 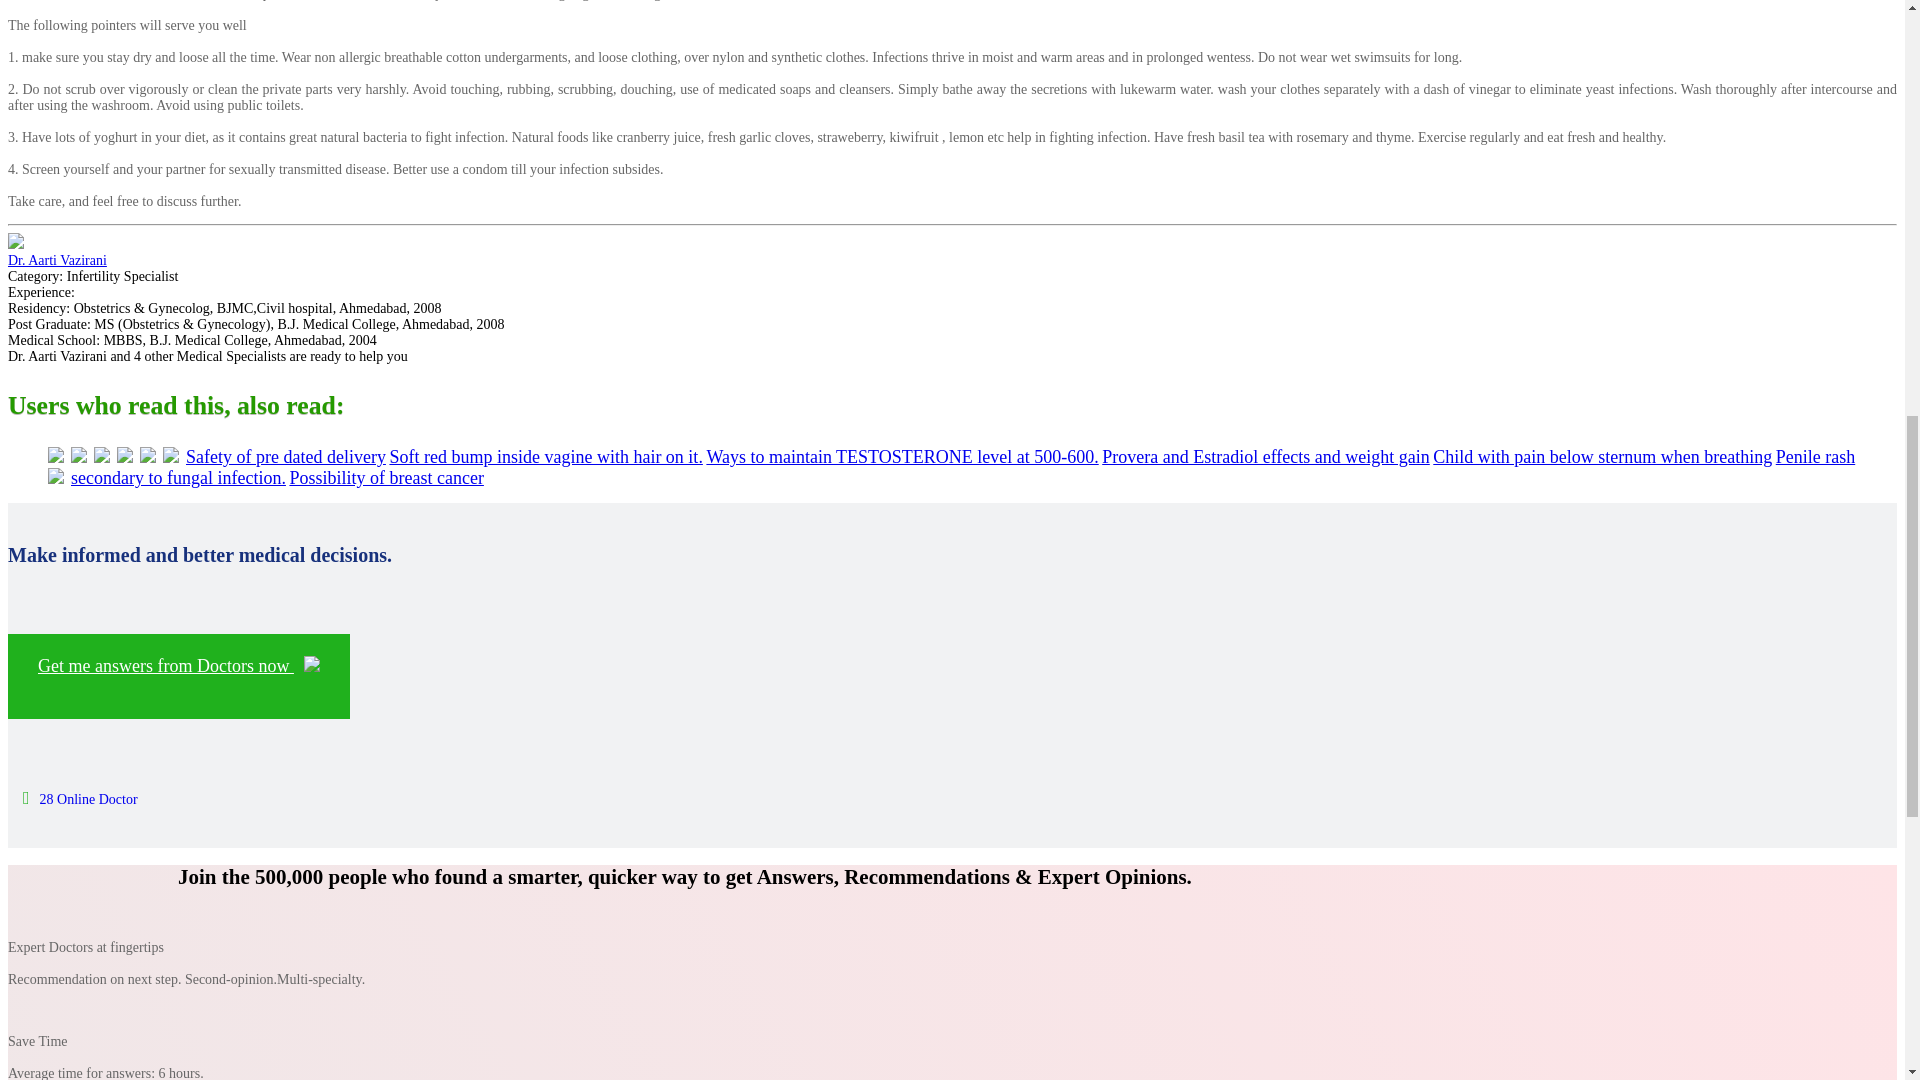 What do you see at coordinates (1266, 456) in the screenshot?
I see `Provera and Estradiol effects and weight gain` at bounding box center [1266, 456].